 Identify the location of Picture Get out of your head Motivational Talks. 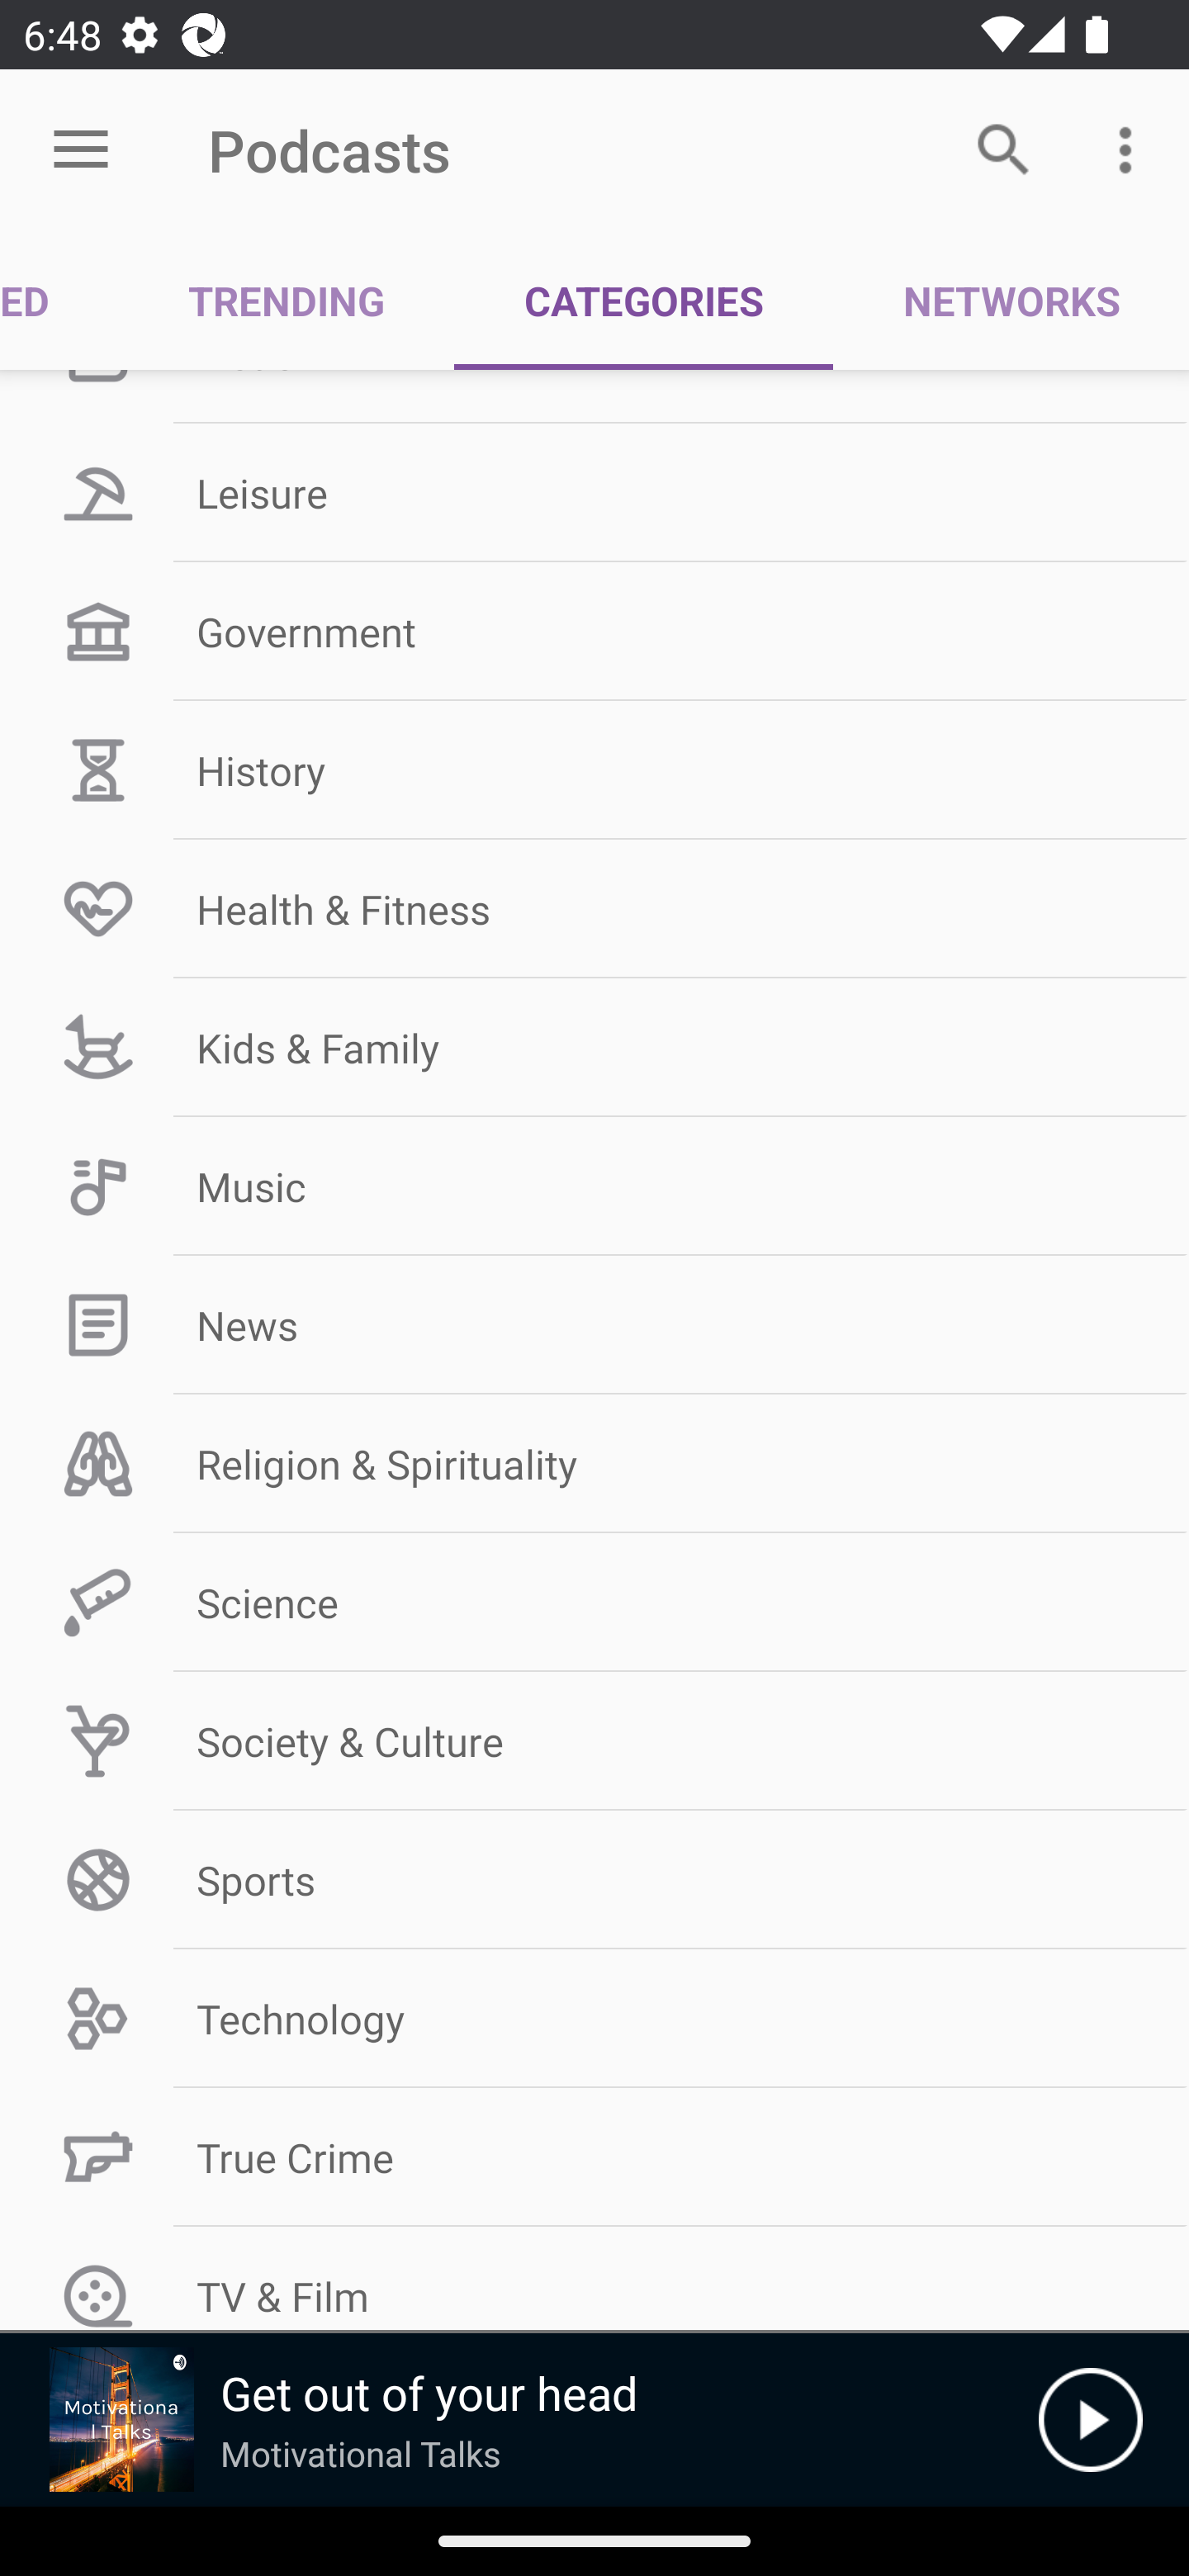
(519, 2420).